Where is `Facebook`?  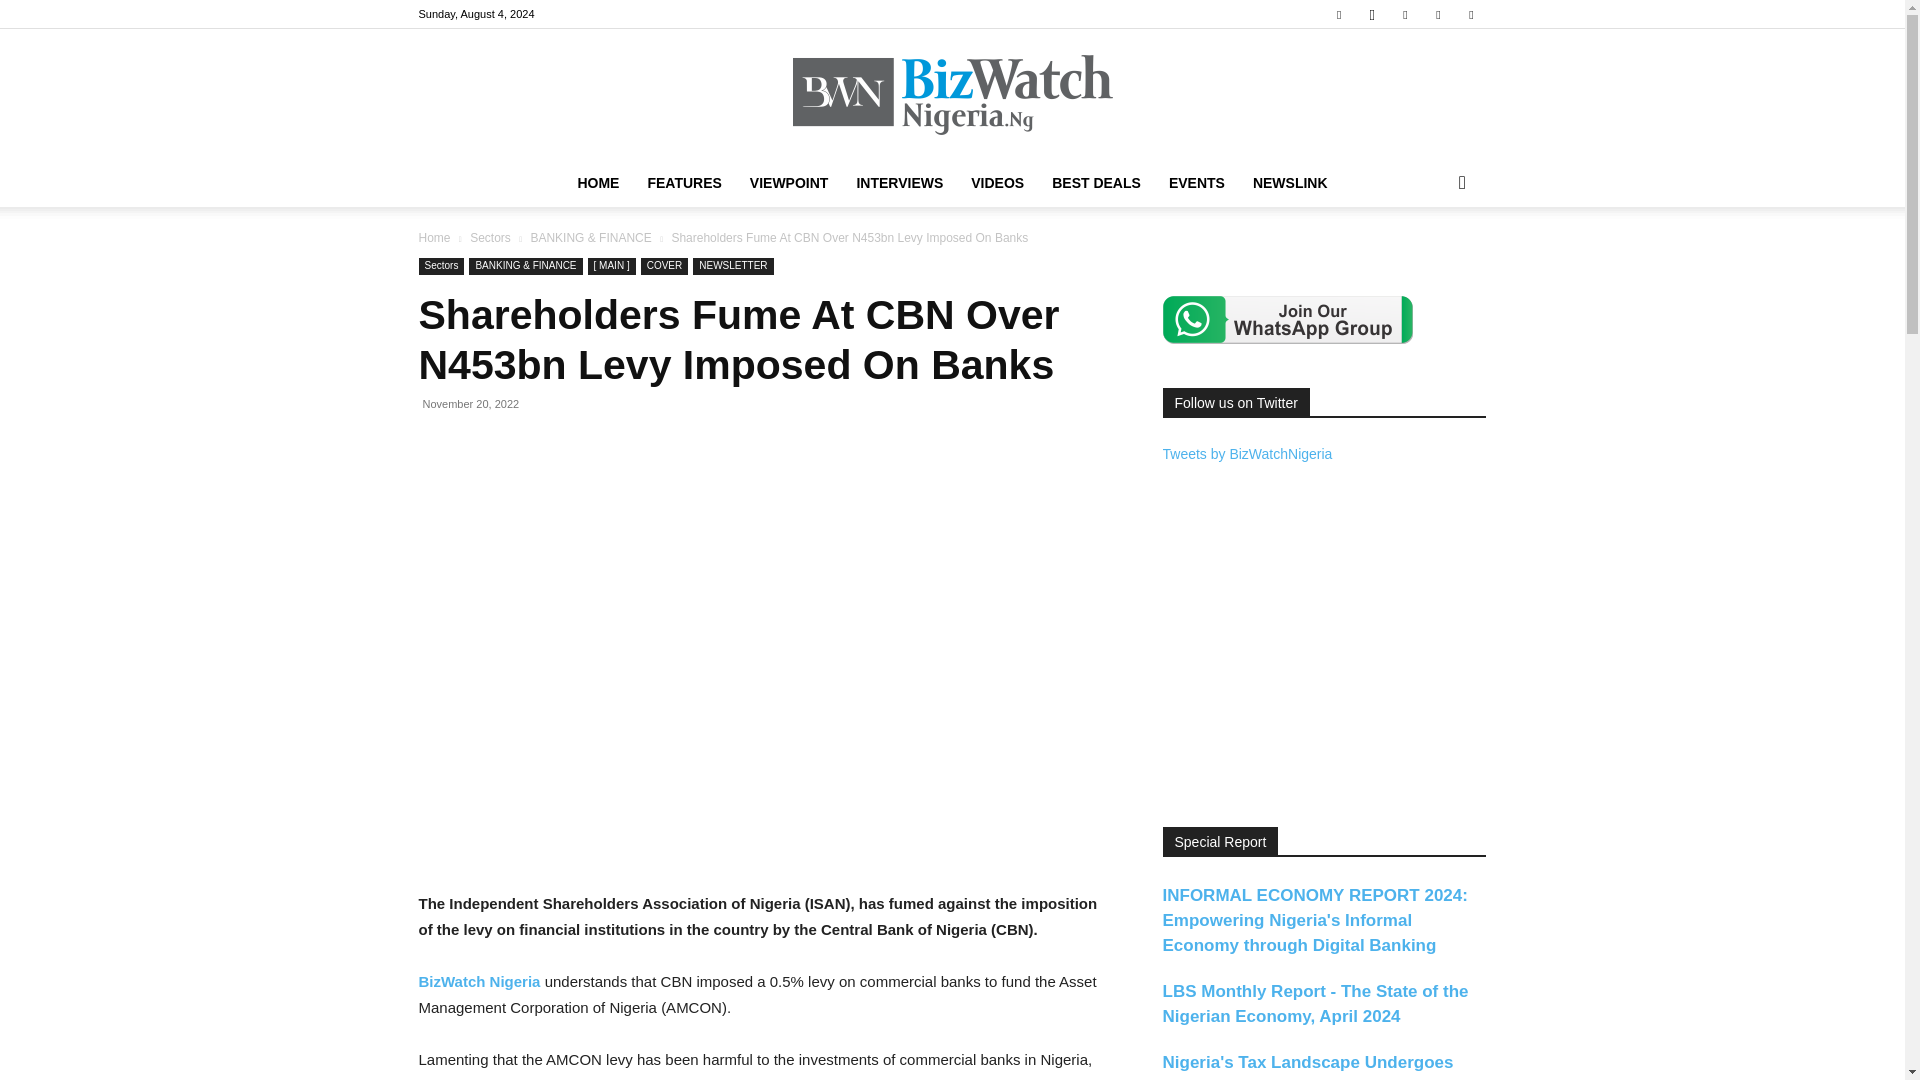
Facebook is located at coordinates (1338, 14).